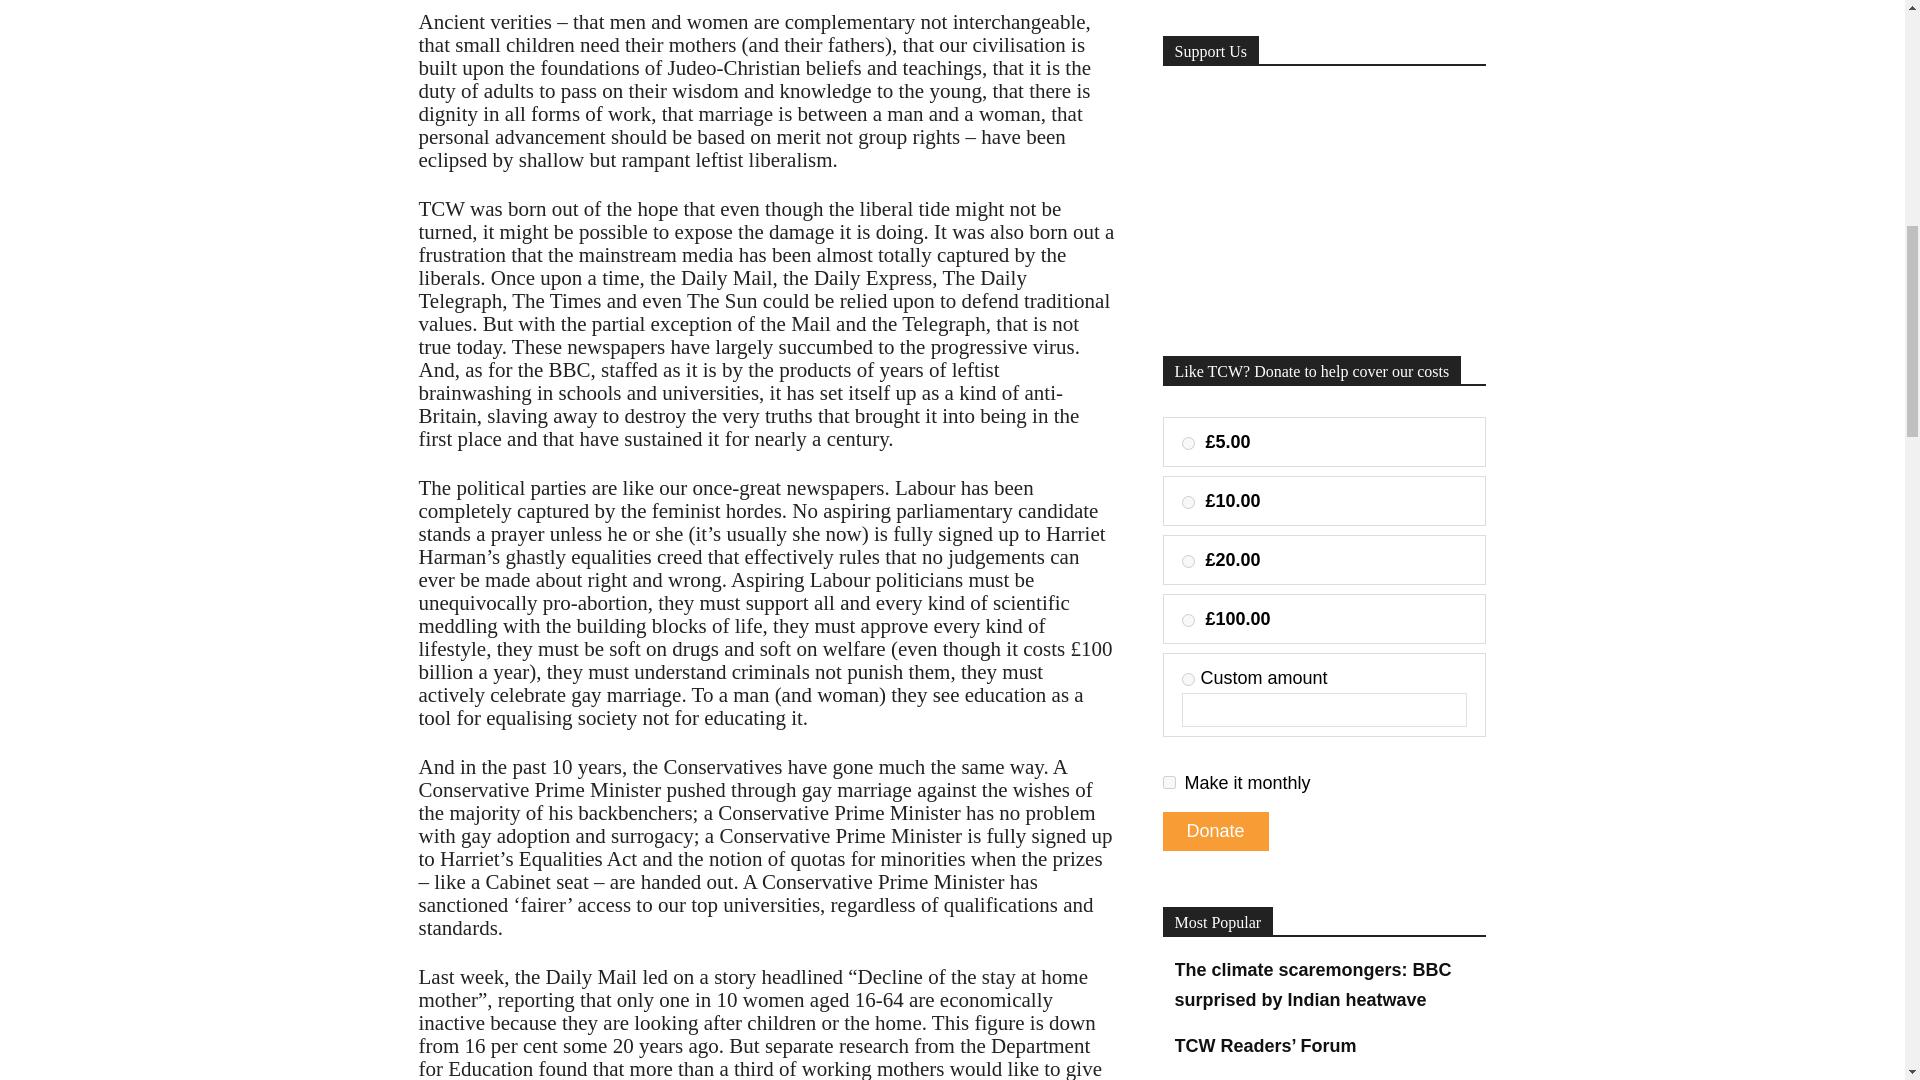 This screenshot has width=1920, height=1080. What do you see at coordinates (1188, 678) in the screenshot?
I see `custom` at bounding box center [1188, 678].